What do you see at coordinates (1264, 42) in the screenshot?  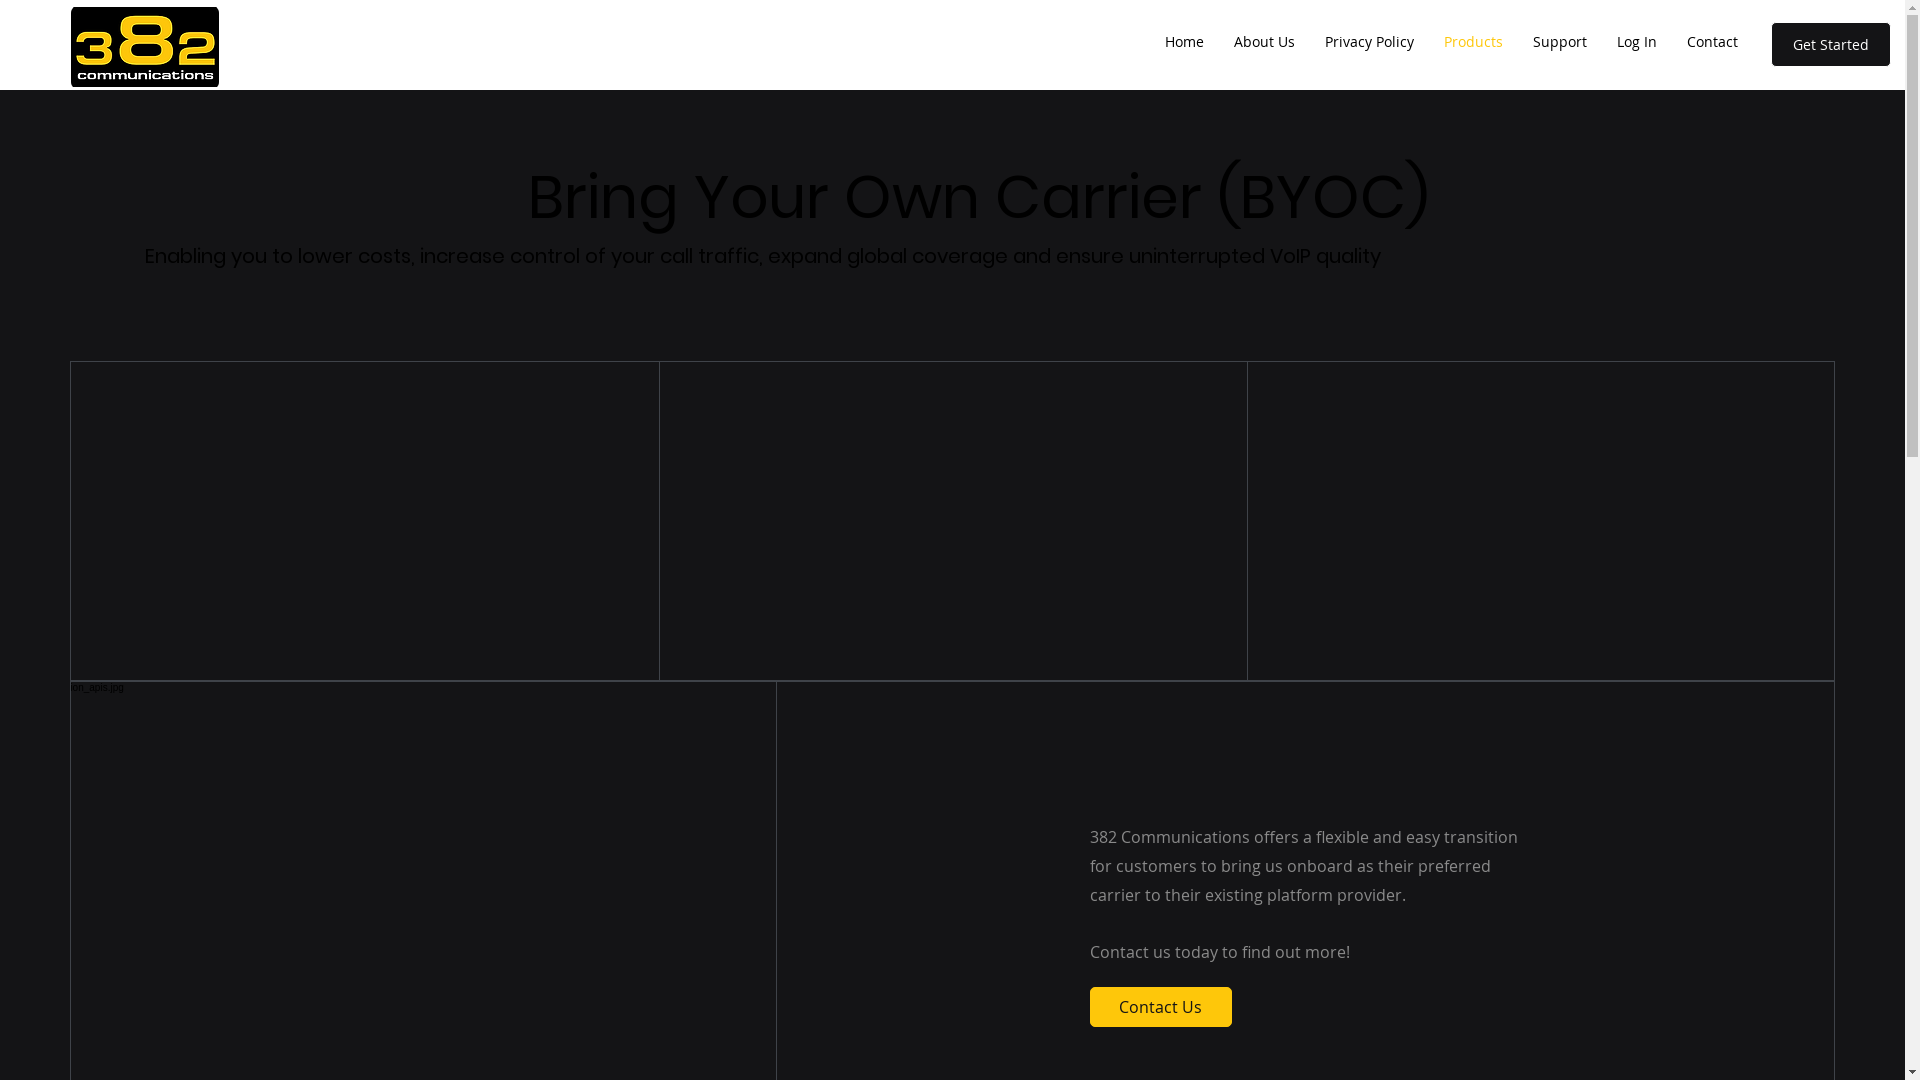 I see `About Us` at bounding box center [1264, 42].